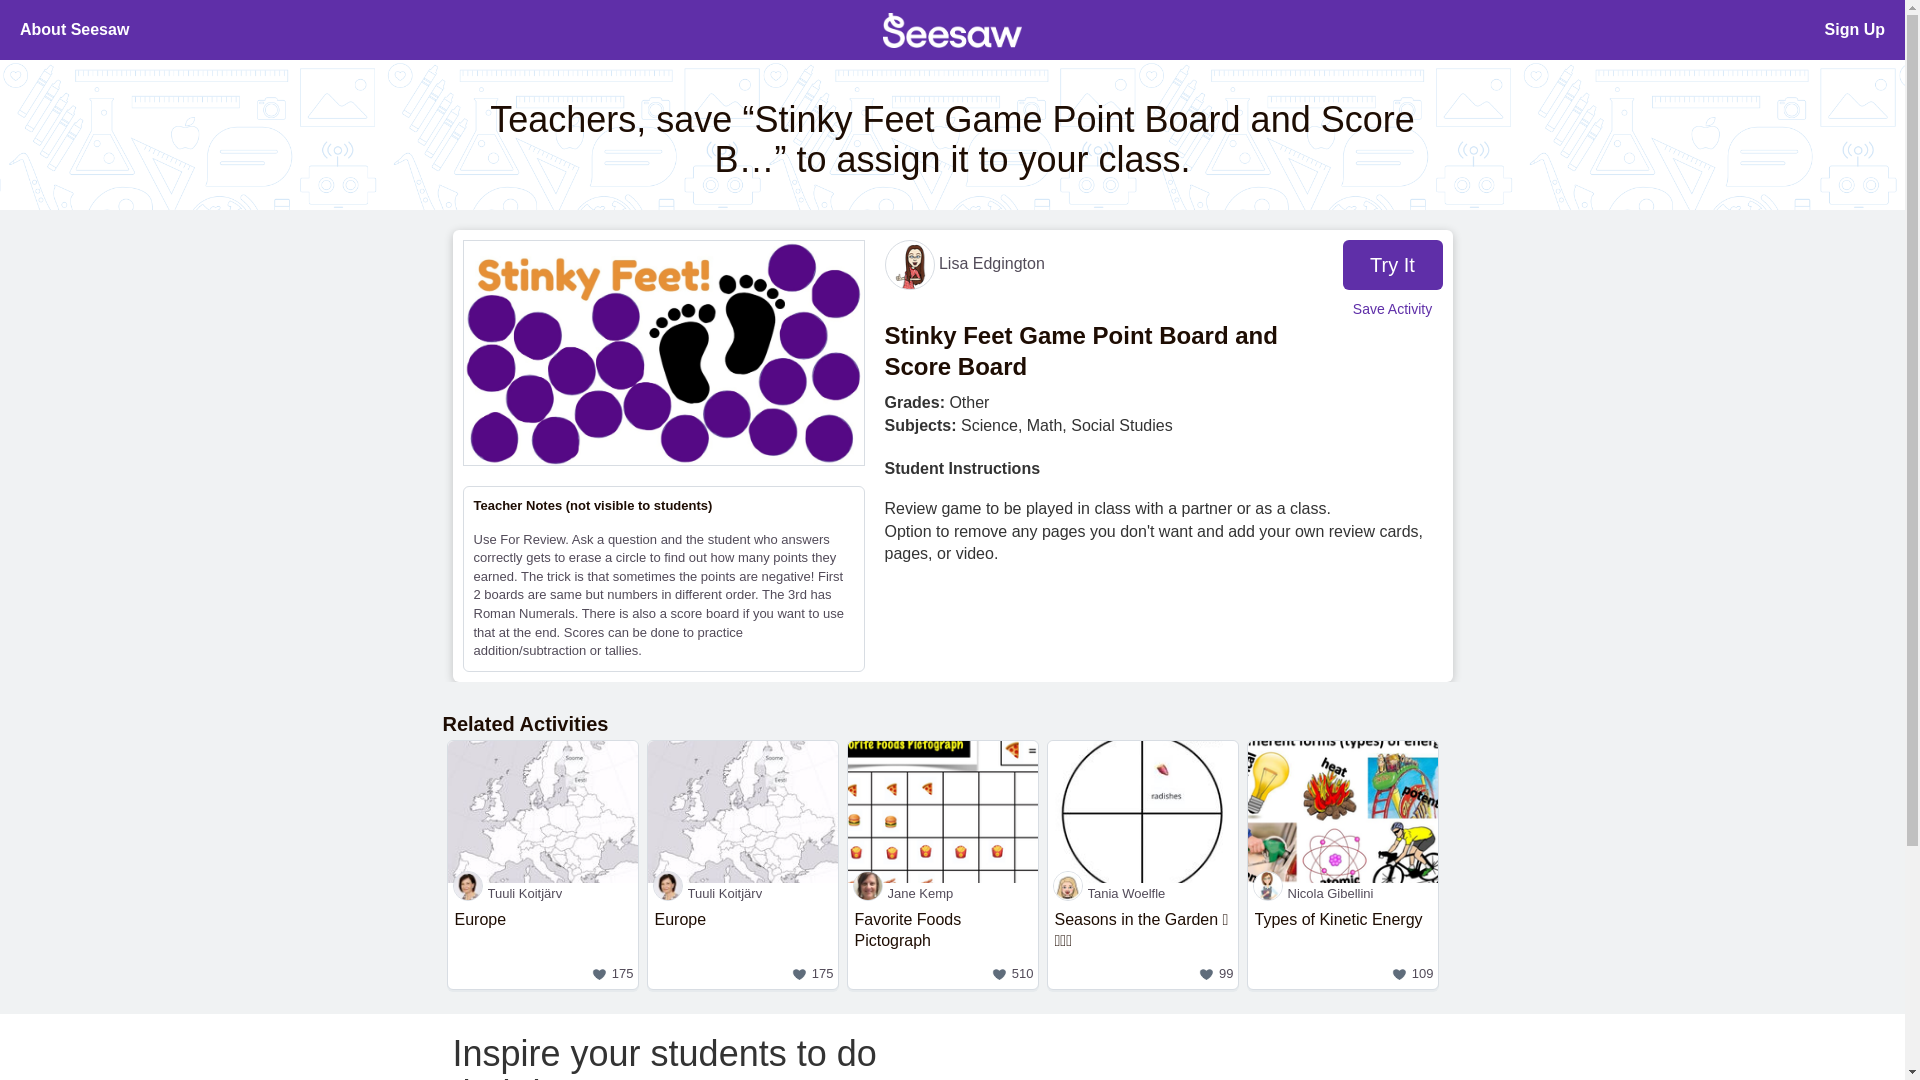  What do you see at coordinates (1143, 893) in the screenshot?
I see `Tania Woelfle` at bounding box center [1143, 893].